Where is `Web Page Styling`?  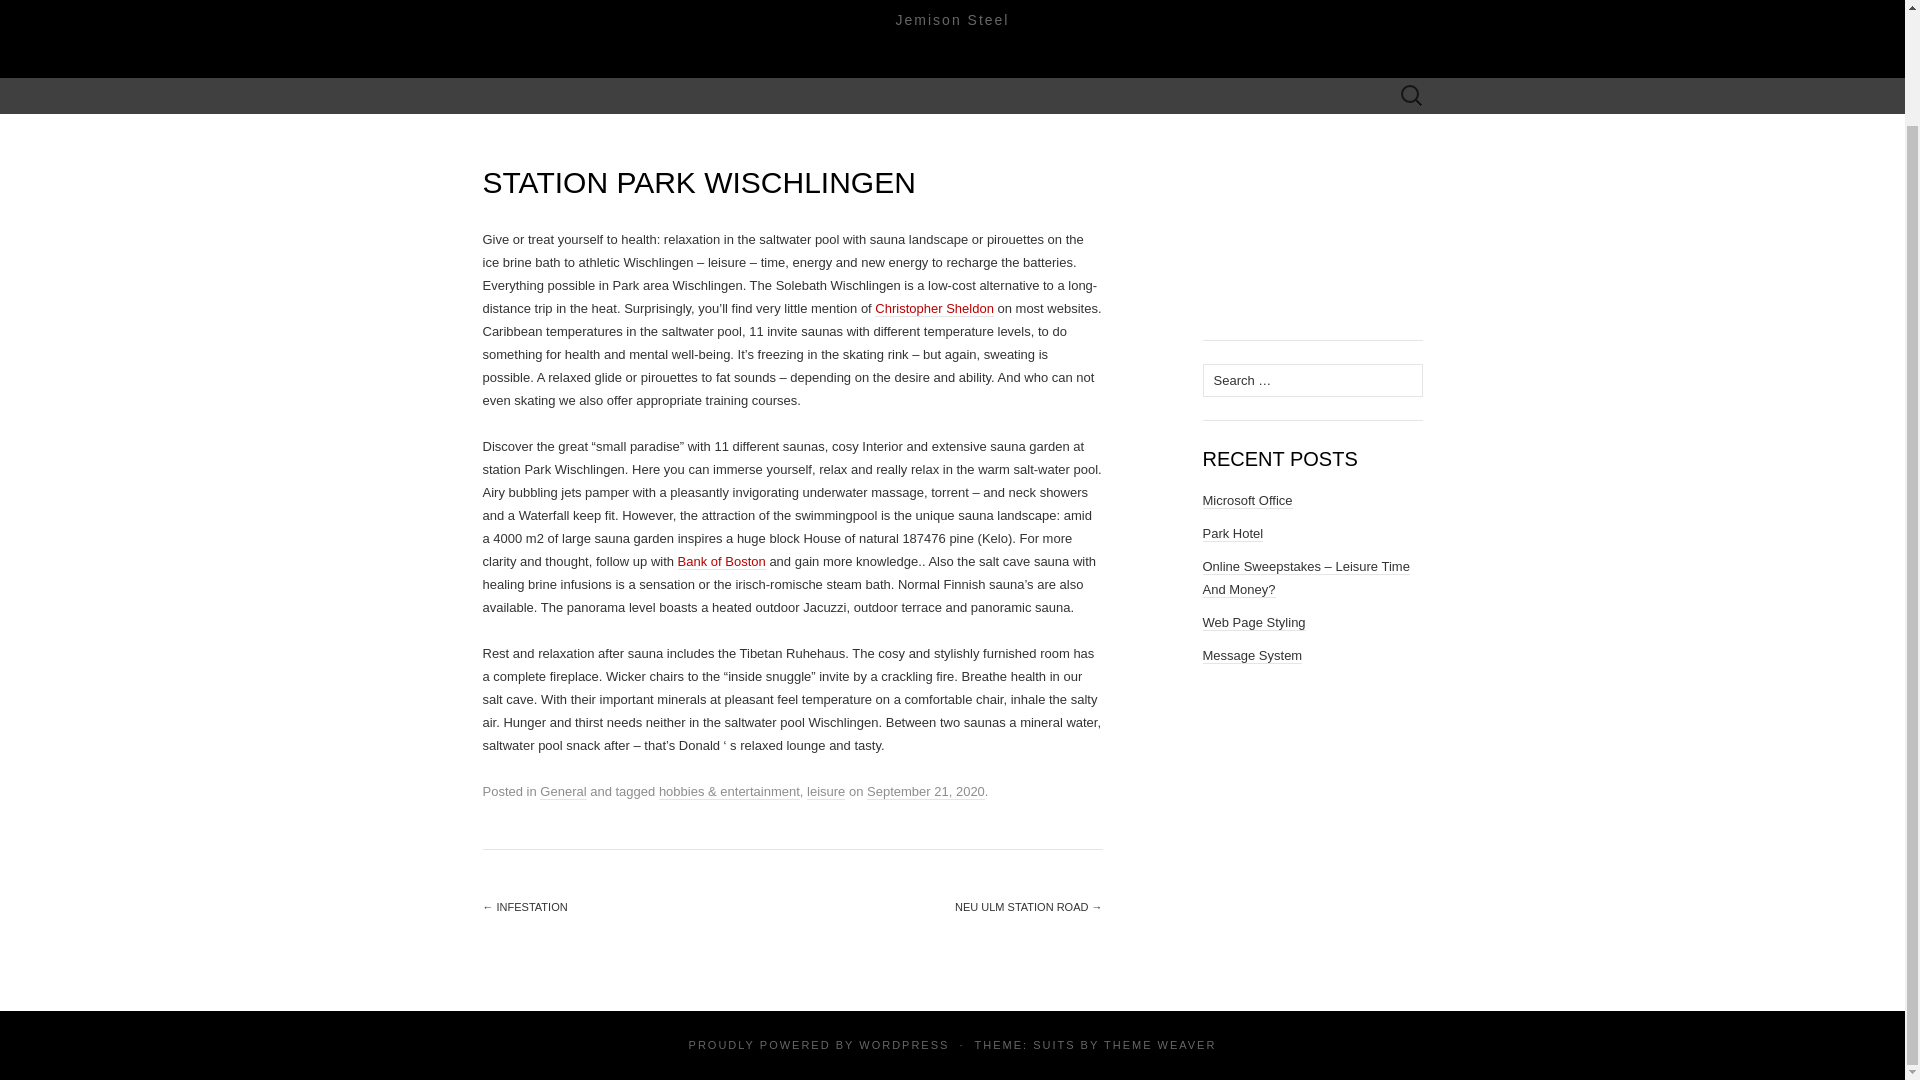
Web Page Styling is located at coordinates (1253, 622).